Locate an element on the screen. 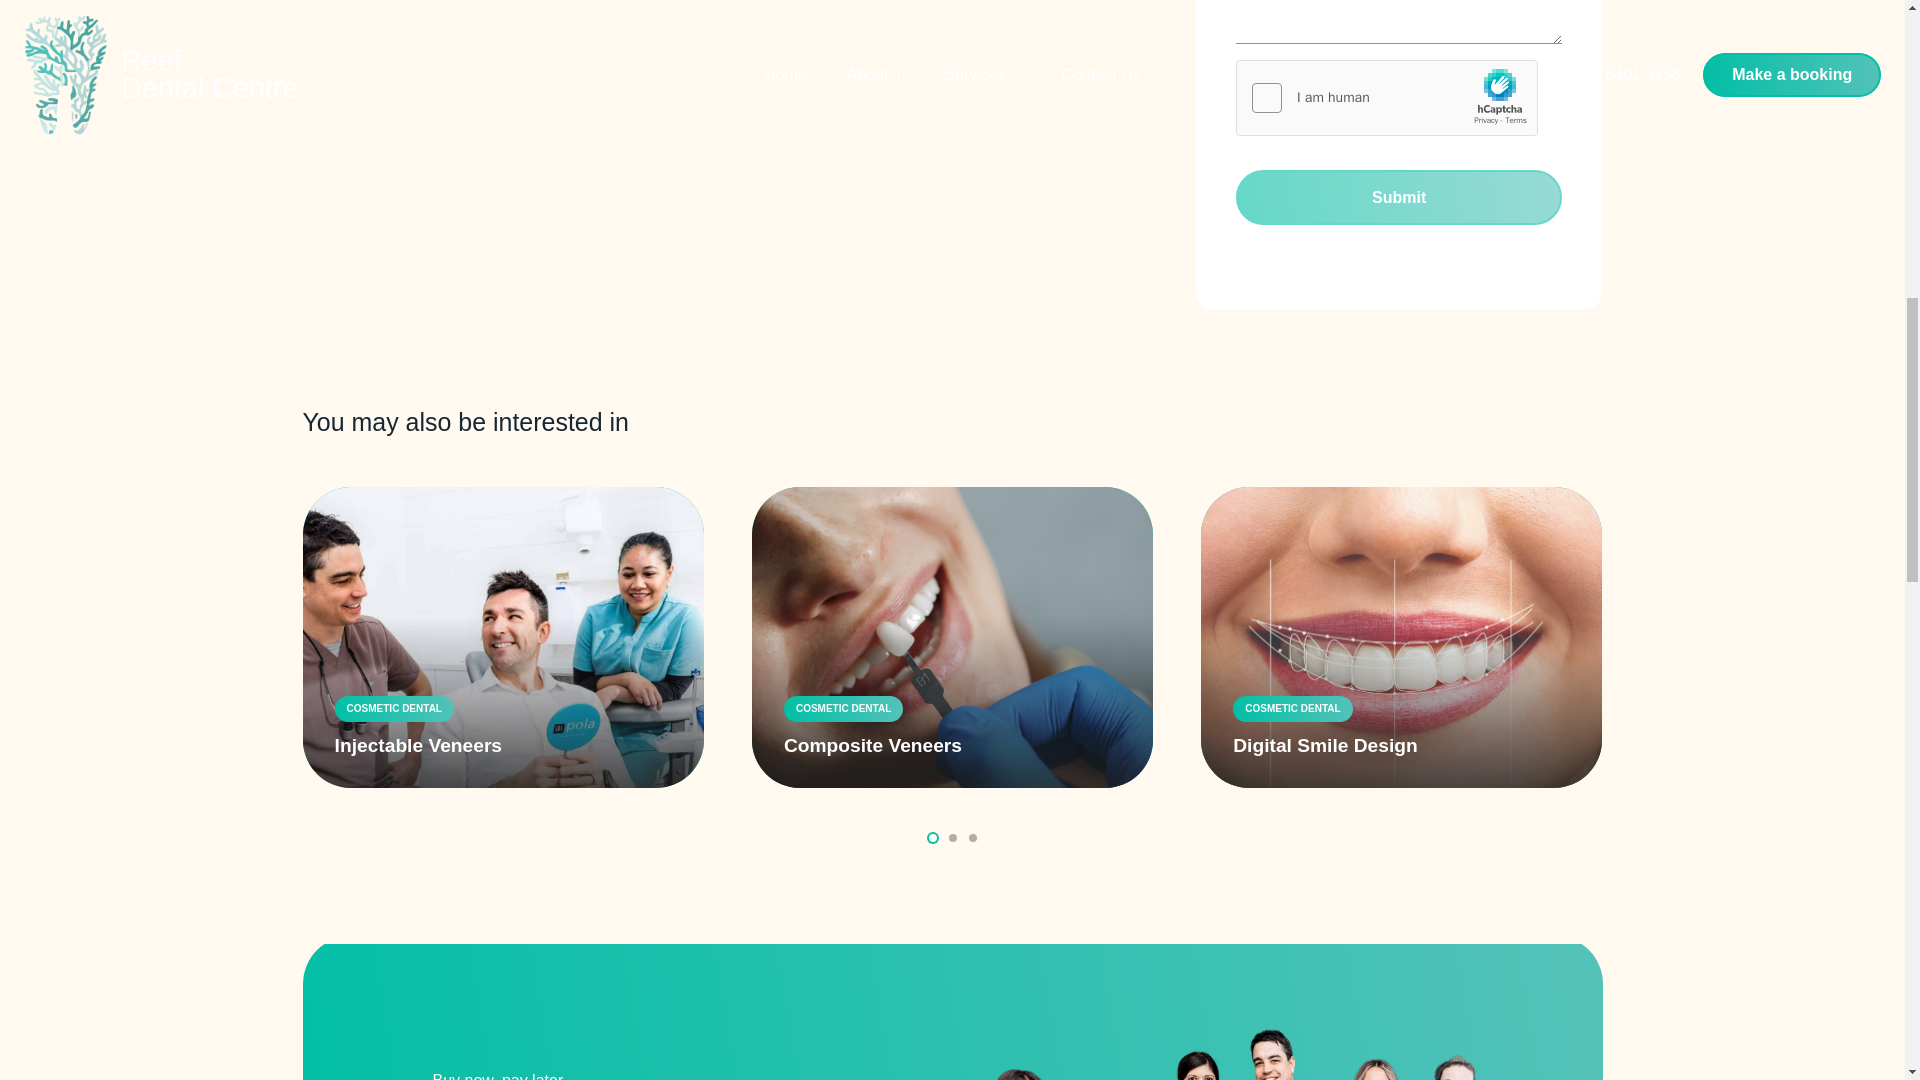 The height and width of the screenshot is (1080, 1920). Composite Veneers is located at coordinates (872, 746).